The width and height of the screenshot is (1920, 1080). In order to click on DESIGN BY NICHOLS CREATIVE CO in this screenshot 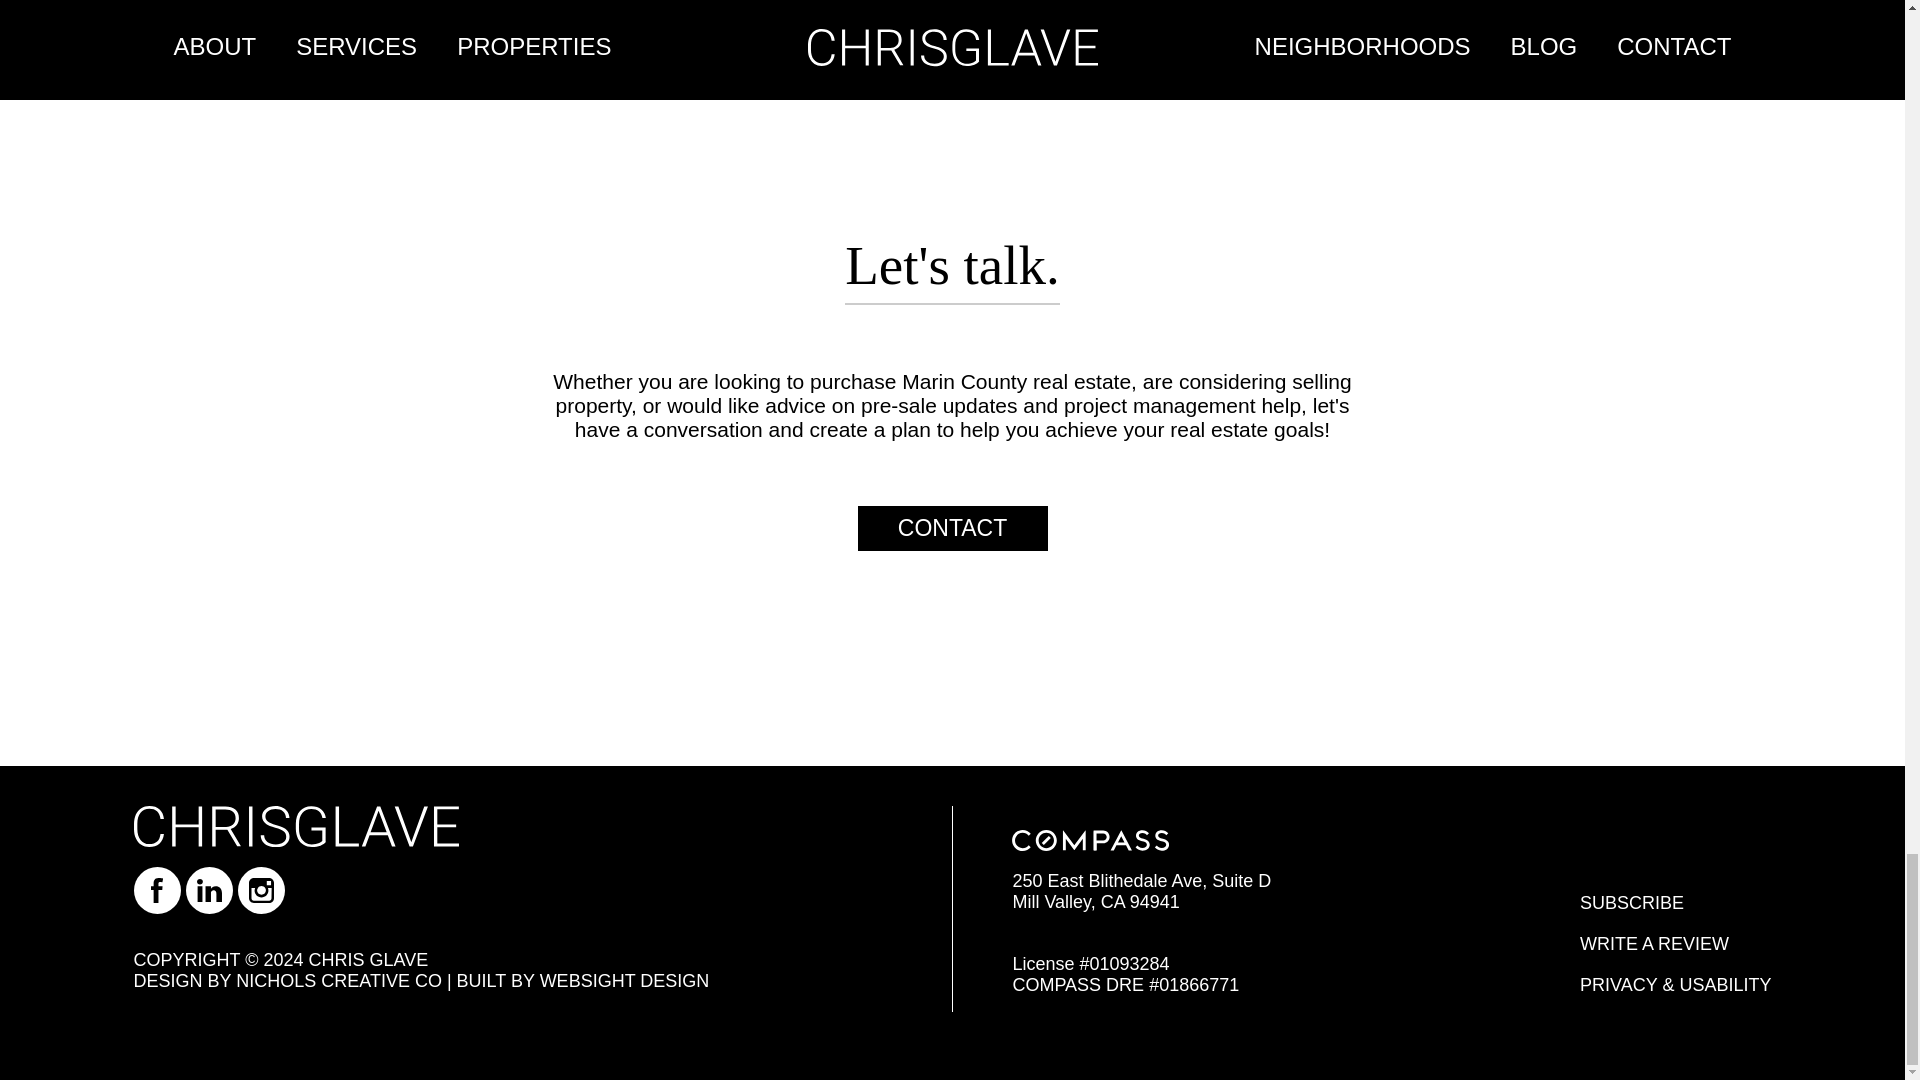, I will do `click(288, 980)`.